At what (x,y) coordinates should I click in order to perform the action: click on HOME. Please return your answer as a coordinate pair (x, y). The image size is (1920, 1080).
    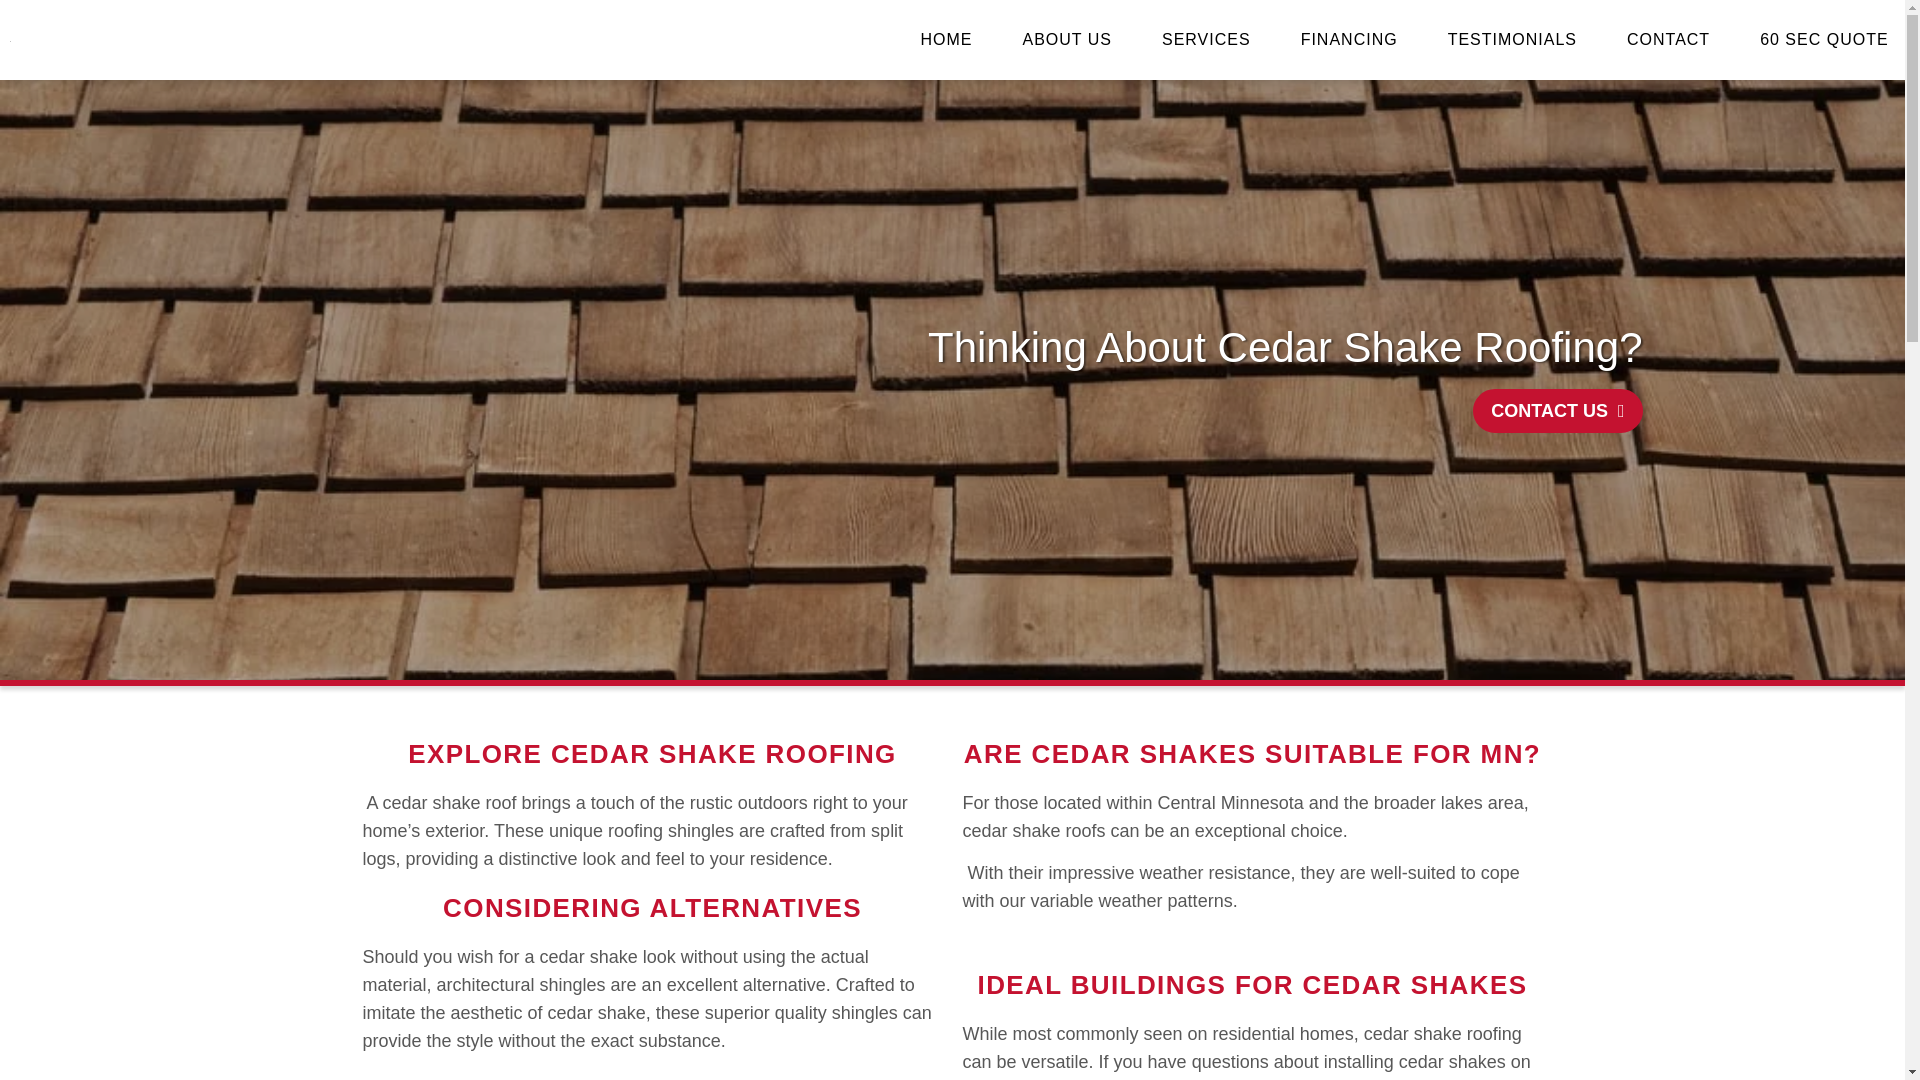
    Looking at the image, I should click on (945, 40).